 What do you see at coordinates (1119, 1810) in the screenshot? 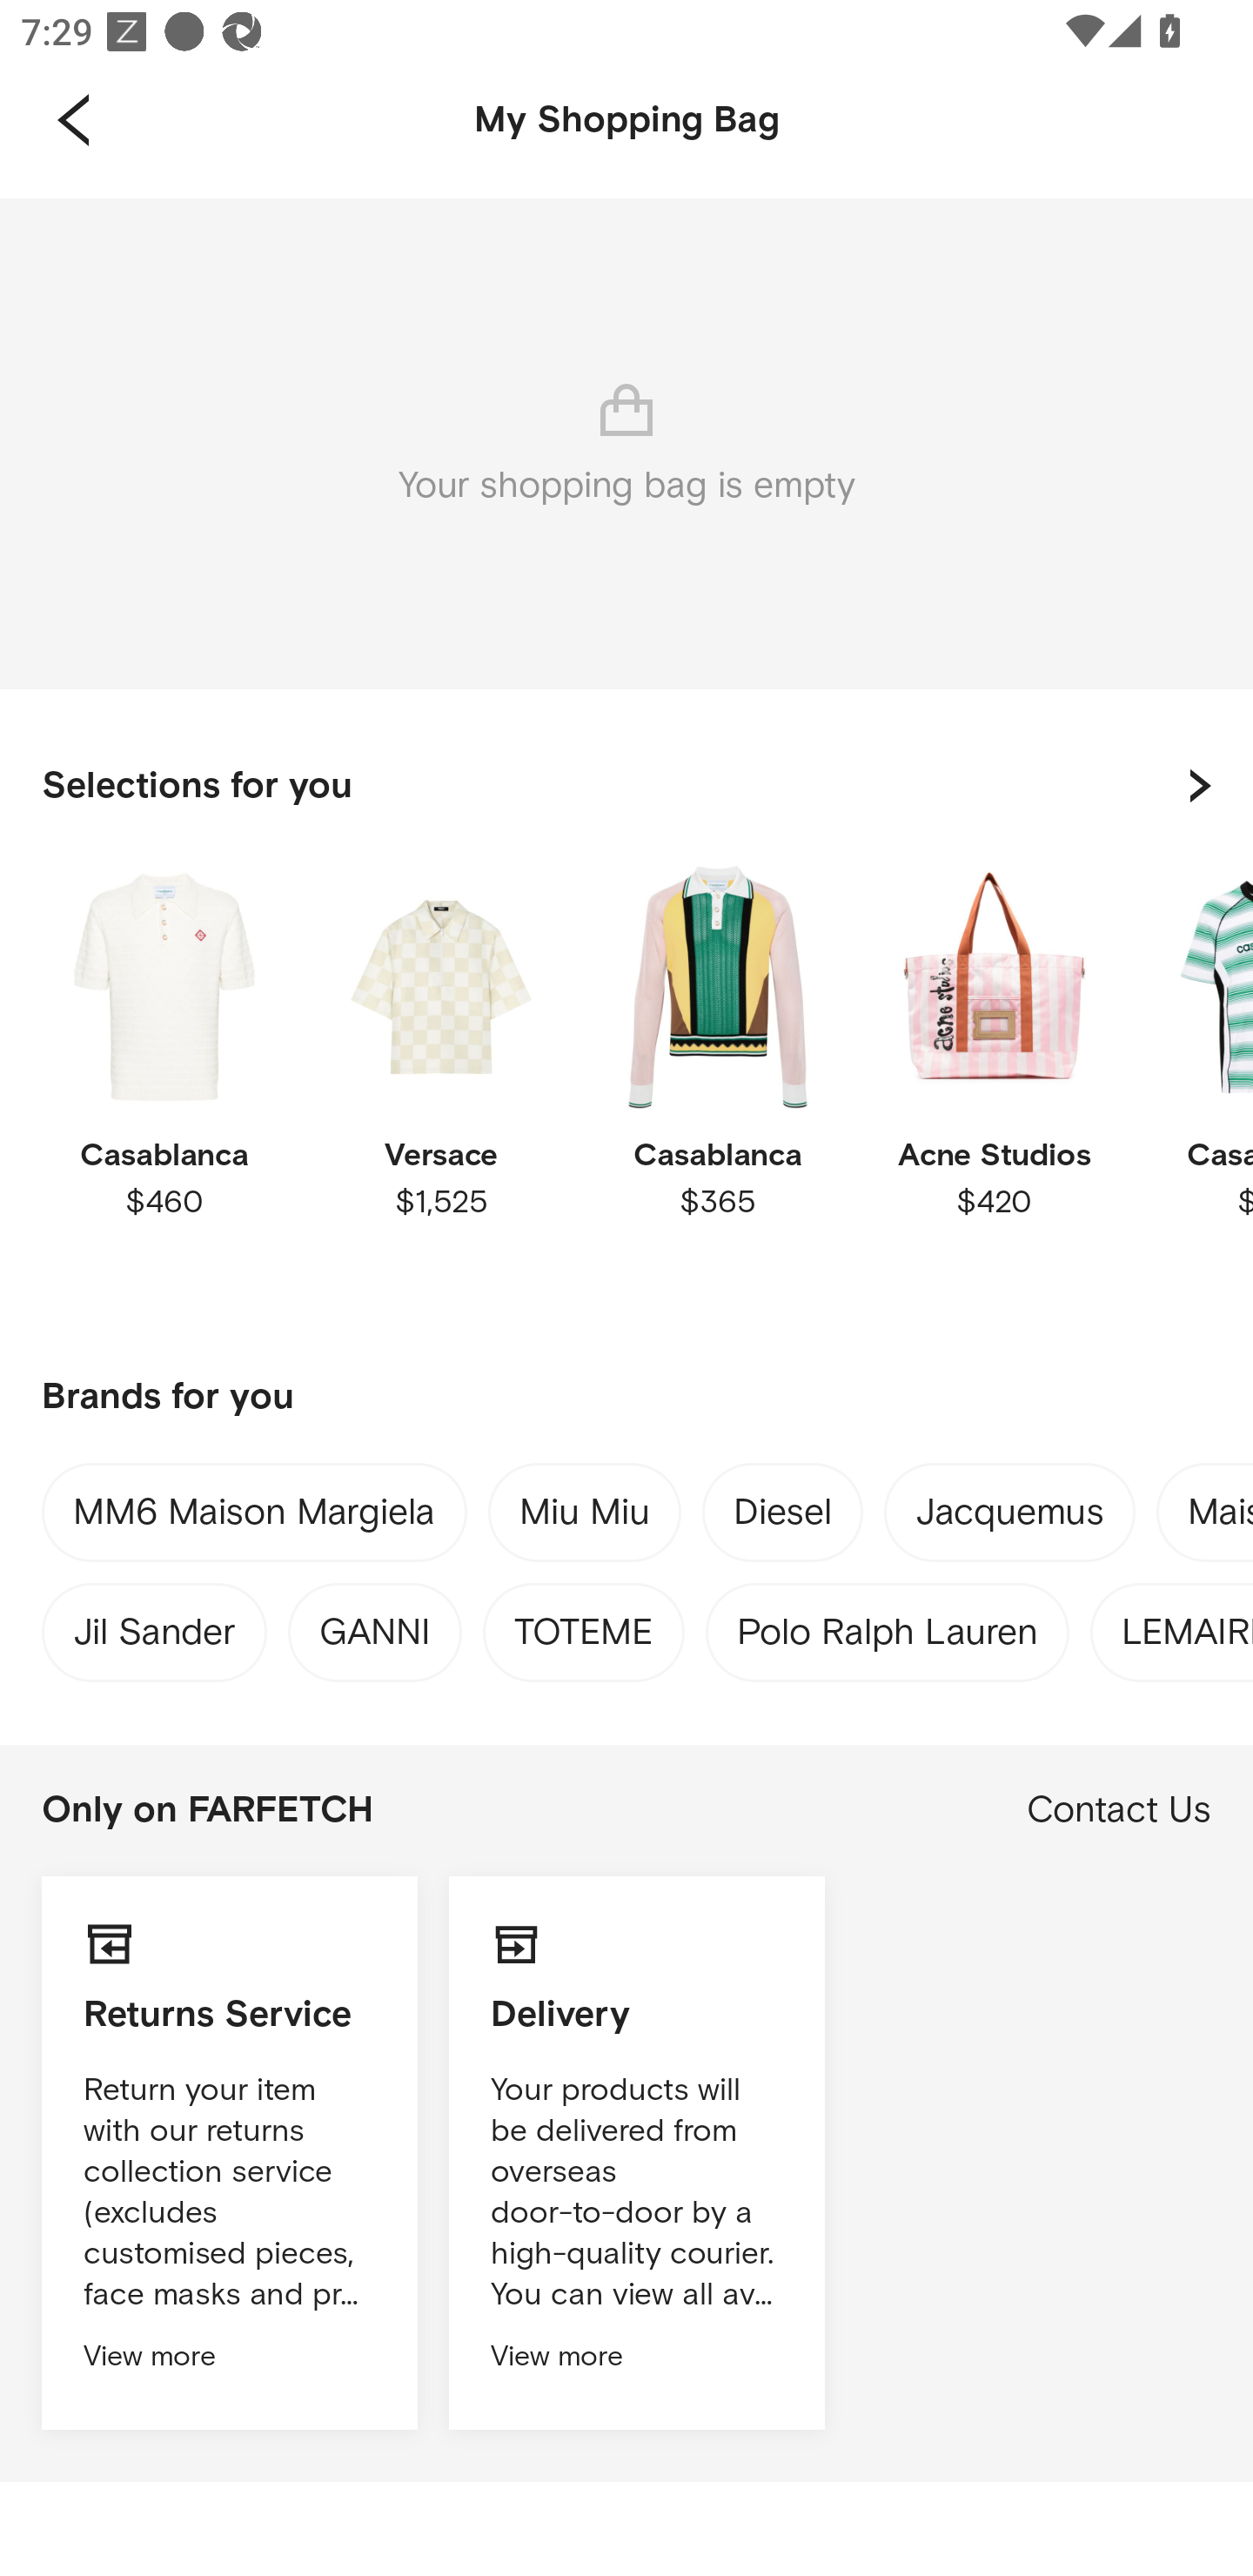
I see `Contact Us` at bounding box center [1119, 1810].